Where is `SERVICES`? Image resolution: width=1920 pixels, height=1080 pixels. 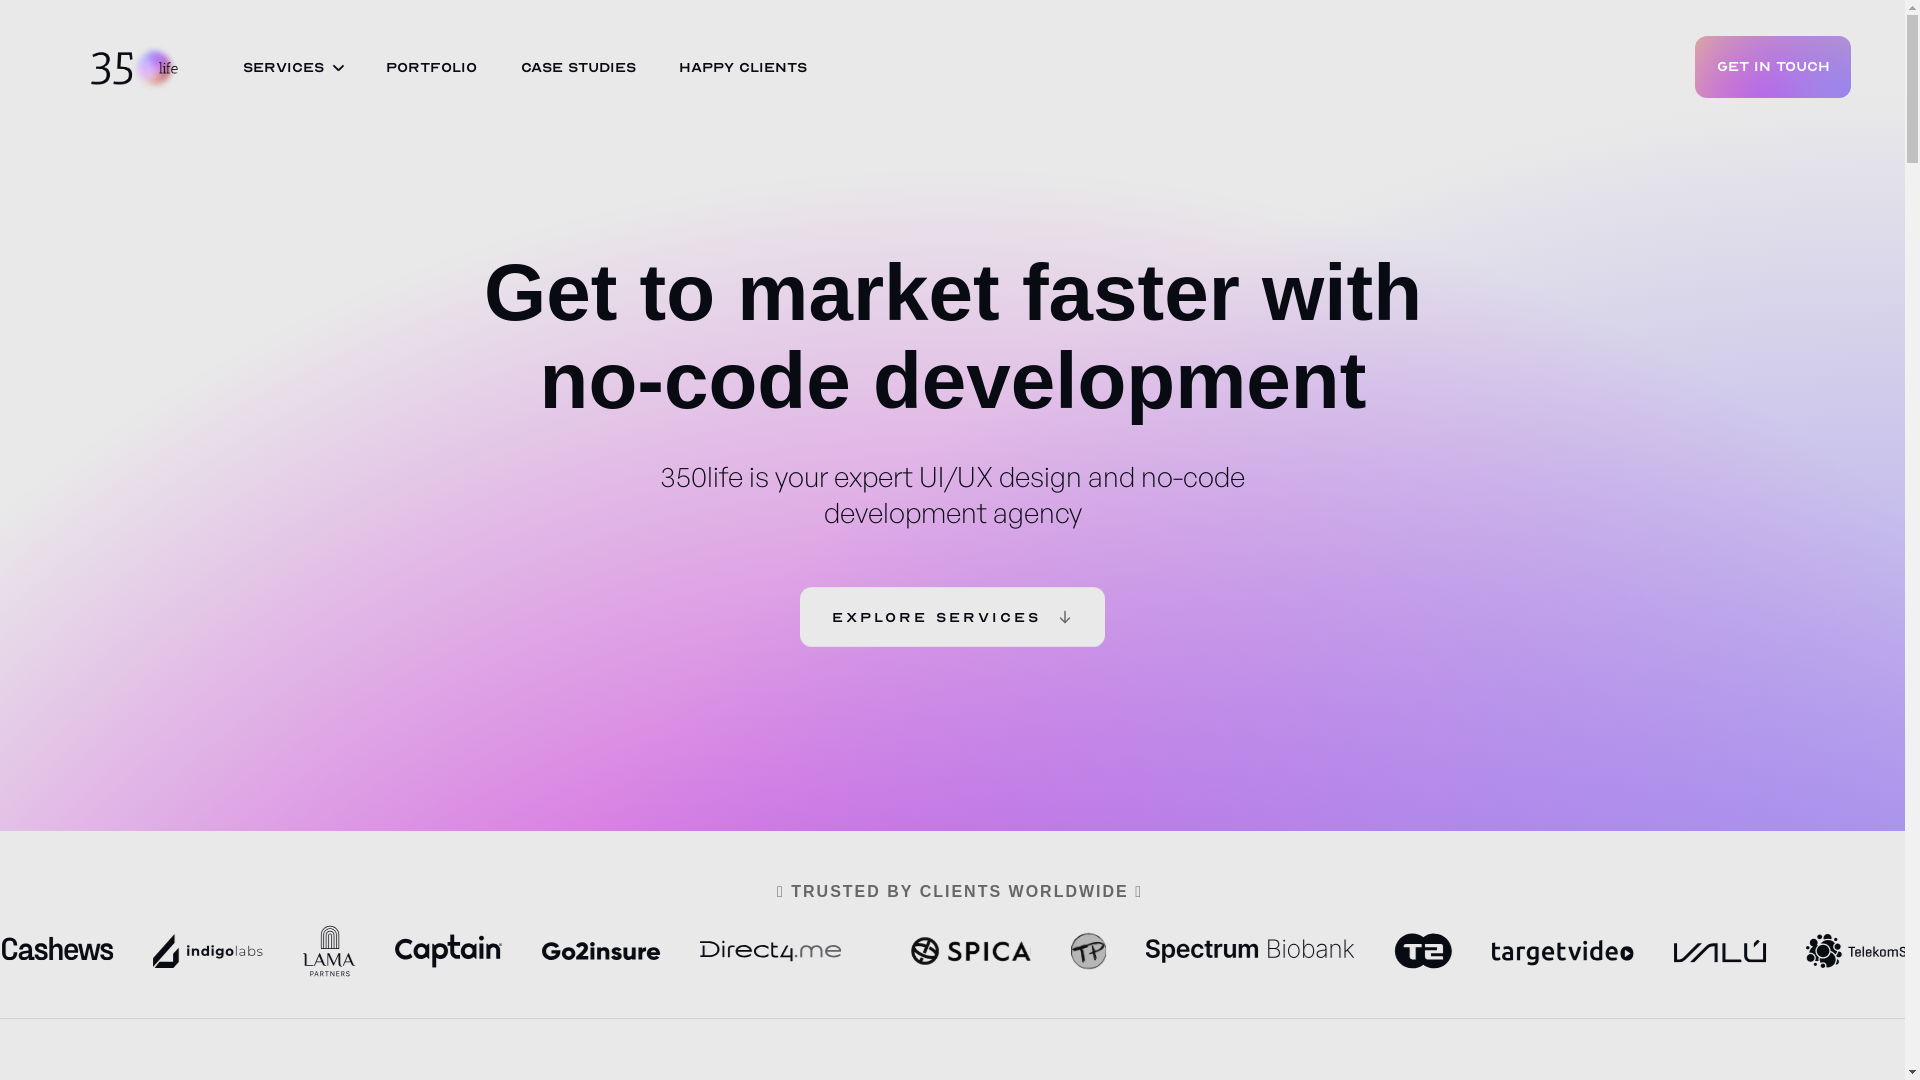
SERVICES is located at coordinates (284, 68).